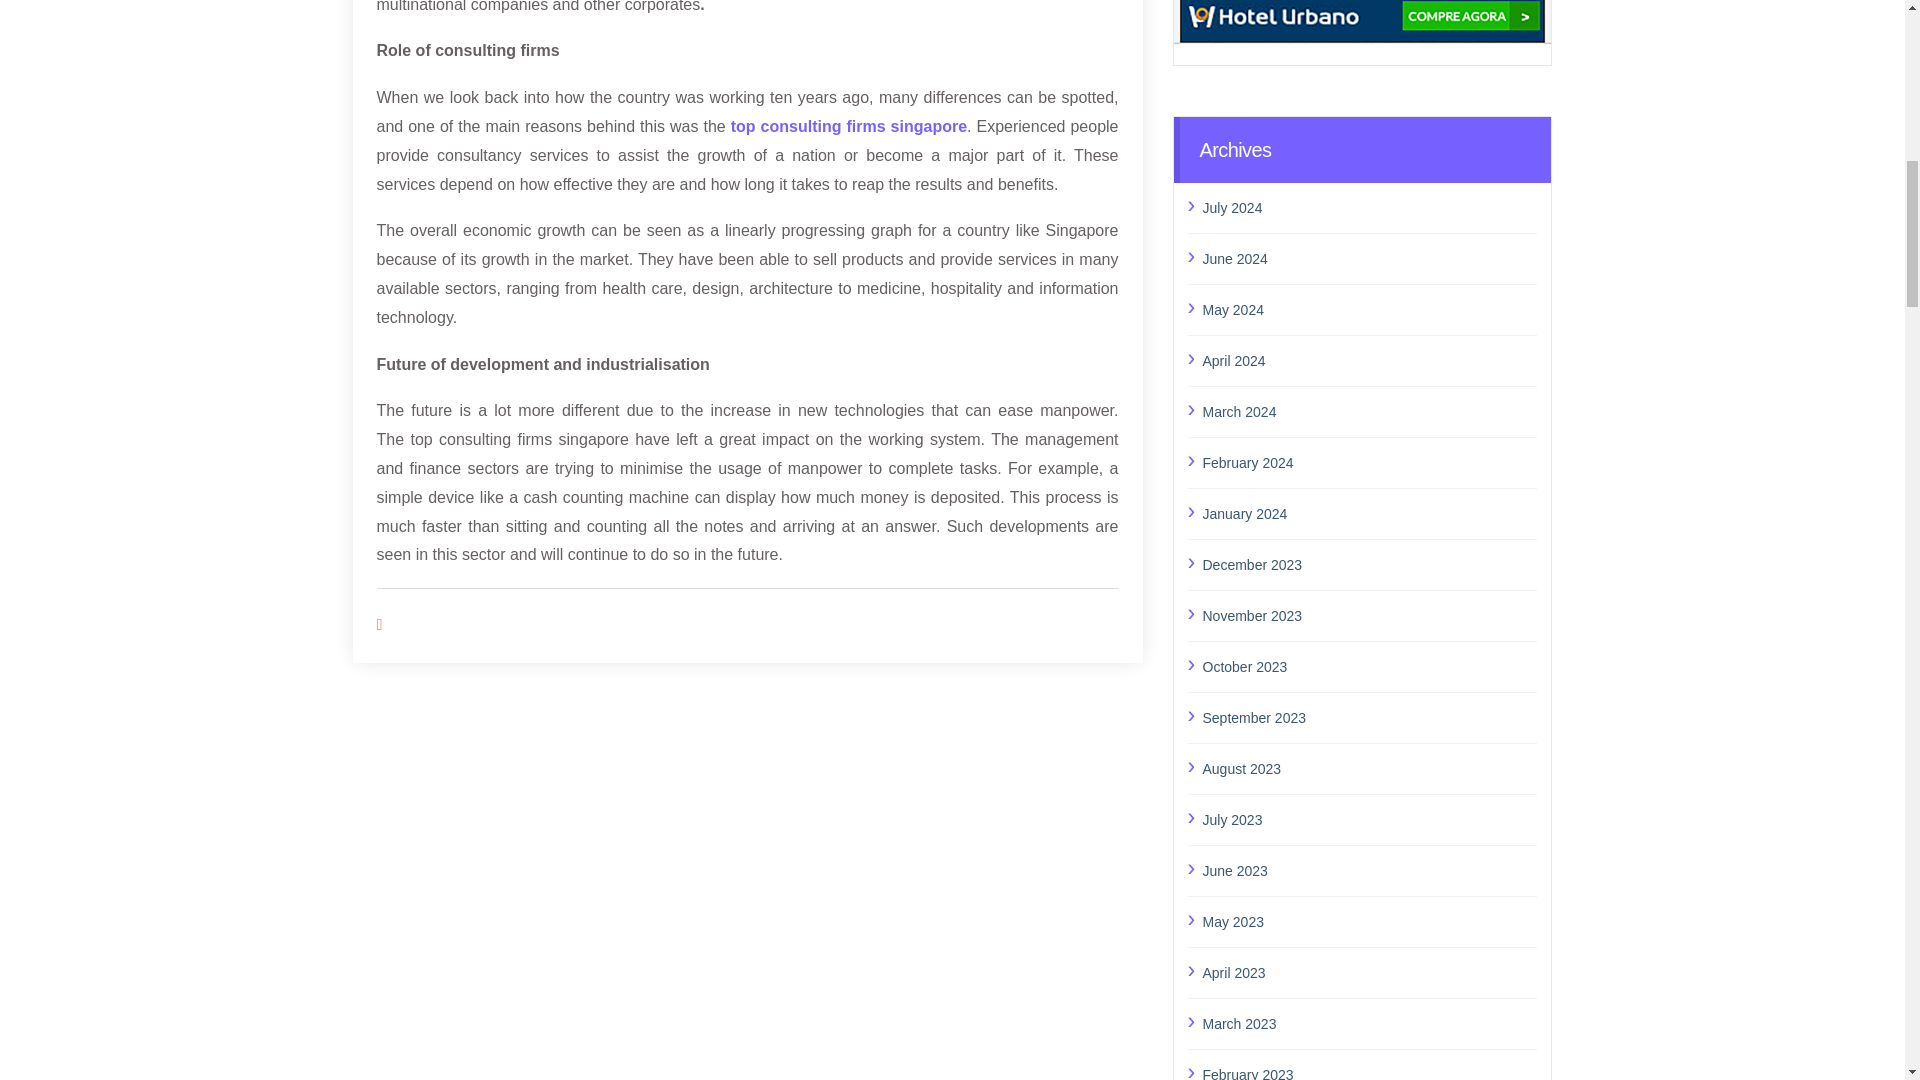 This screenshot has width=1920, height=1080. Describe the element at coordinates (1369, 310) in the screenshot. I see `May 2024` at that location.